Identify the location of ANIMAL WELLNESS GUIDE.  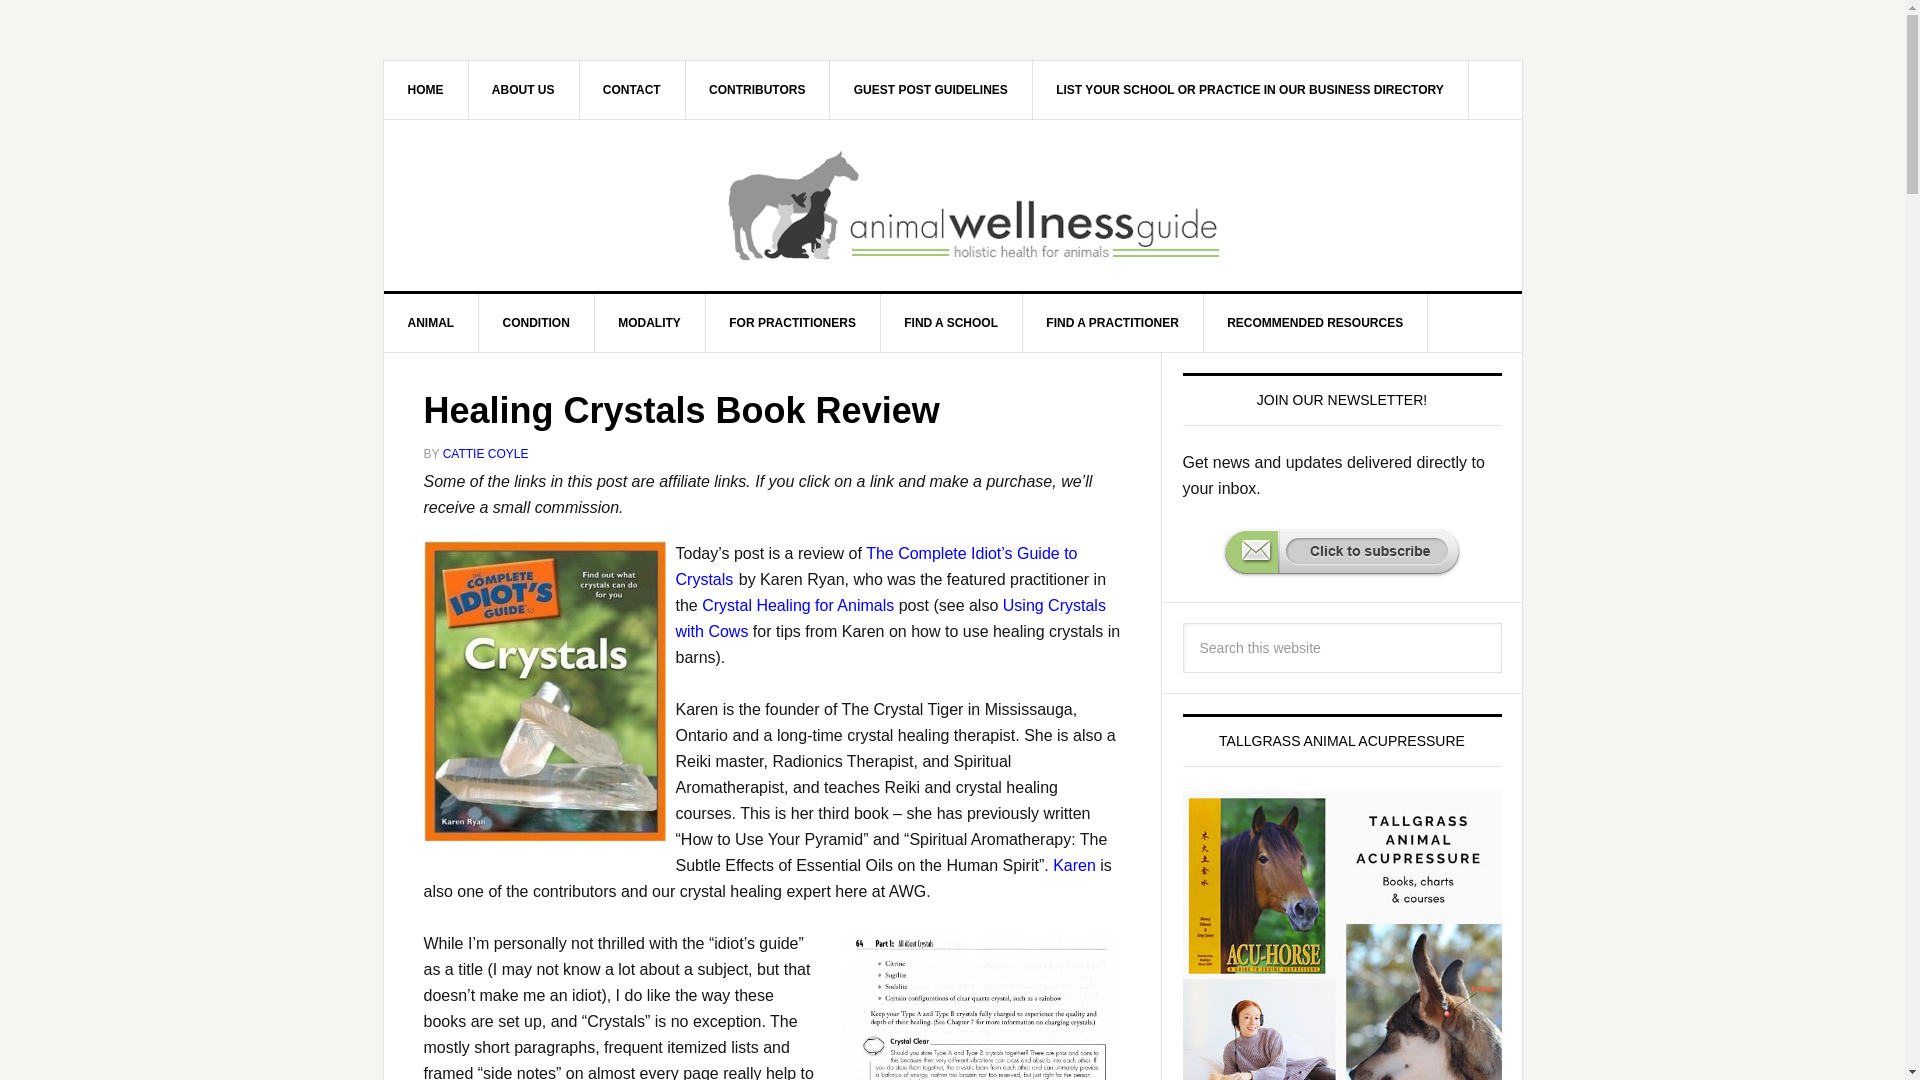
(973, 206).